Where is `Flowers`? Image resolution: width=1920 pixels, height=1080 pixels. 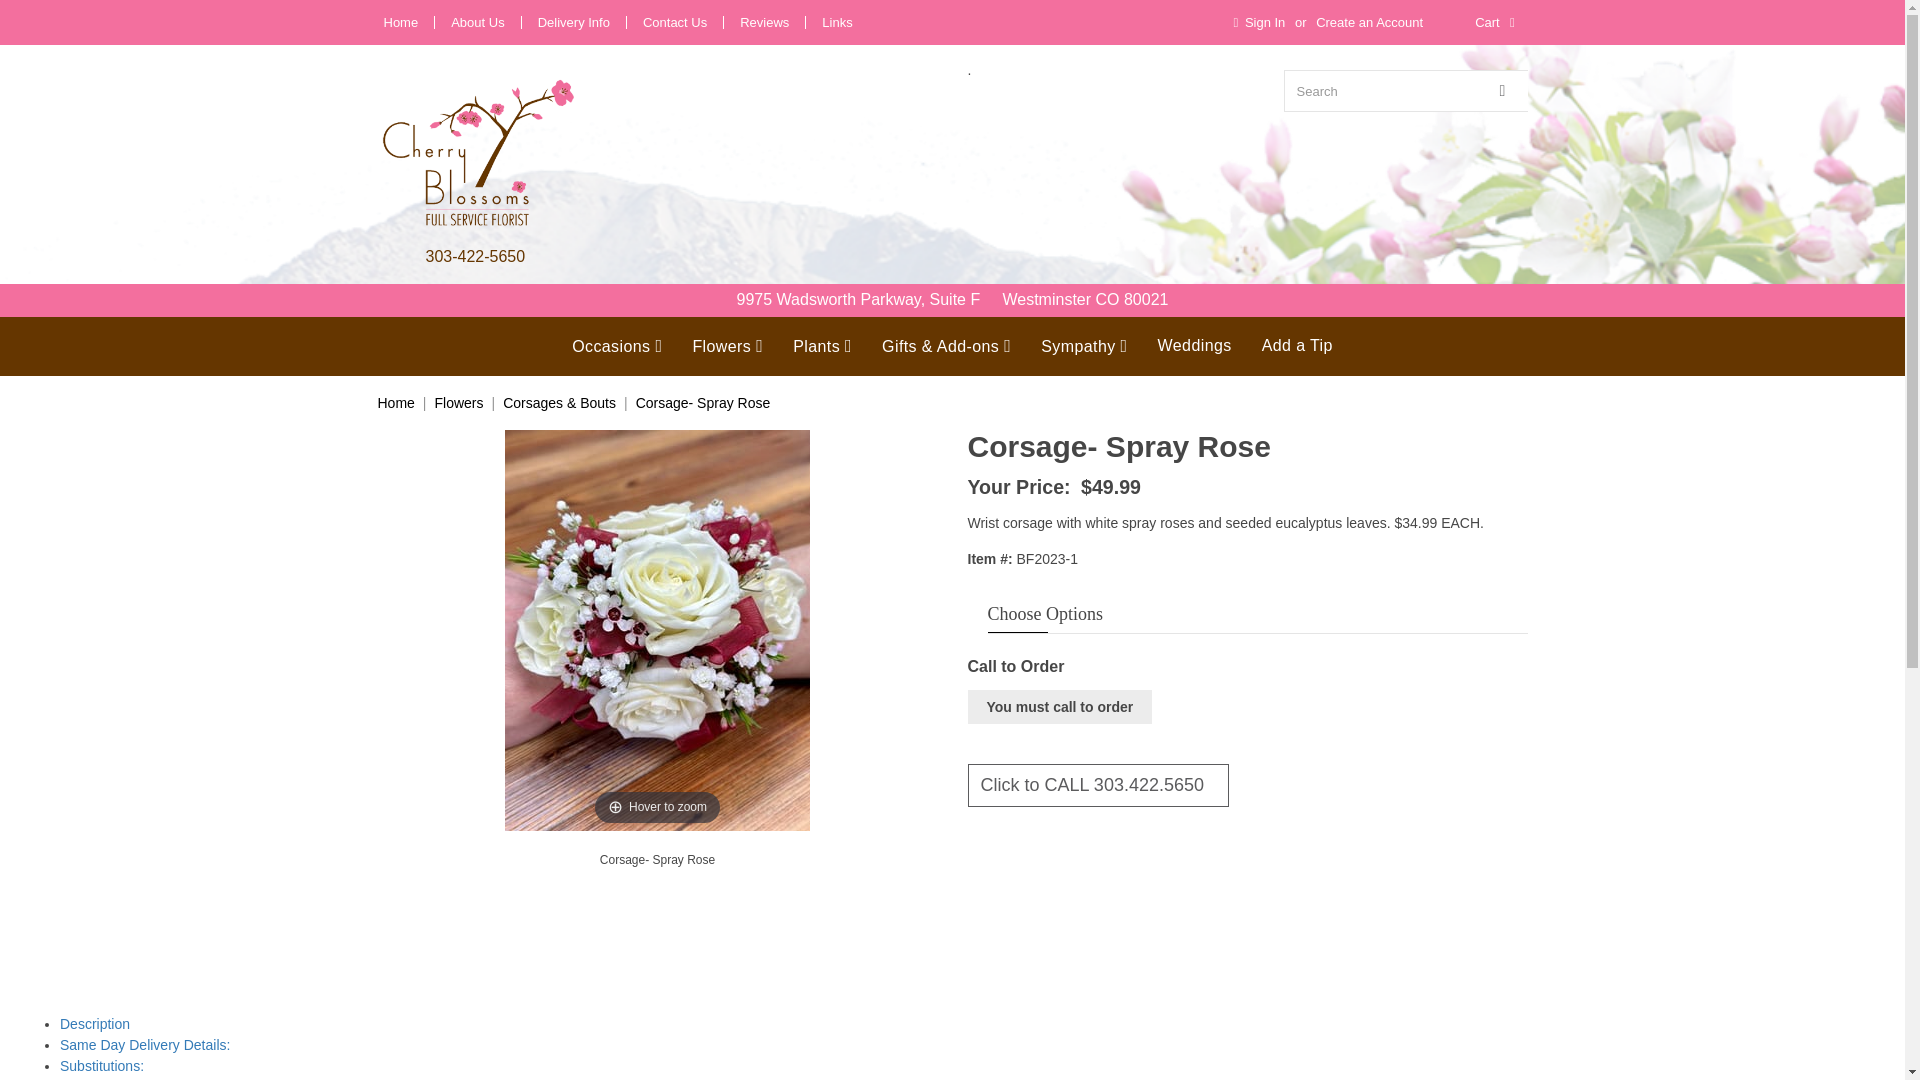
Flowers is located at coordinates (727, 346).